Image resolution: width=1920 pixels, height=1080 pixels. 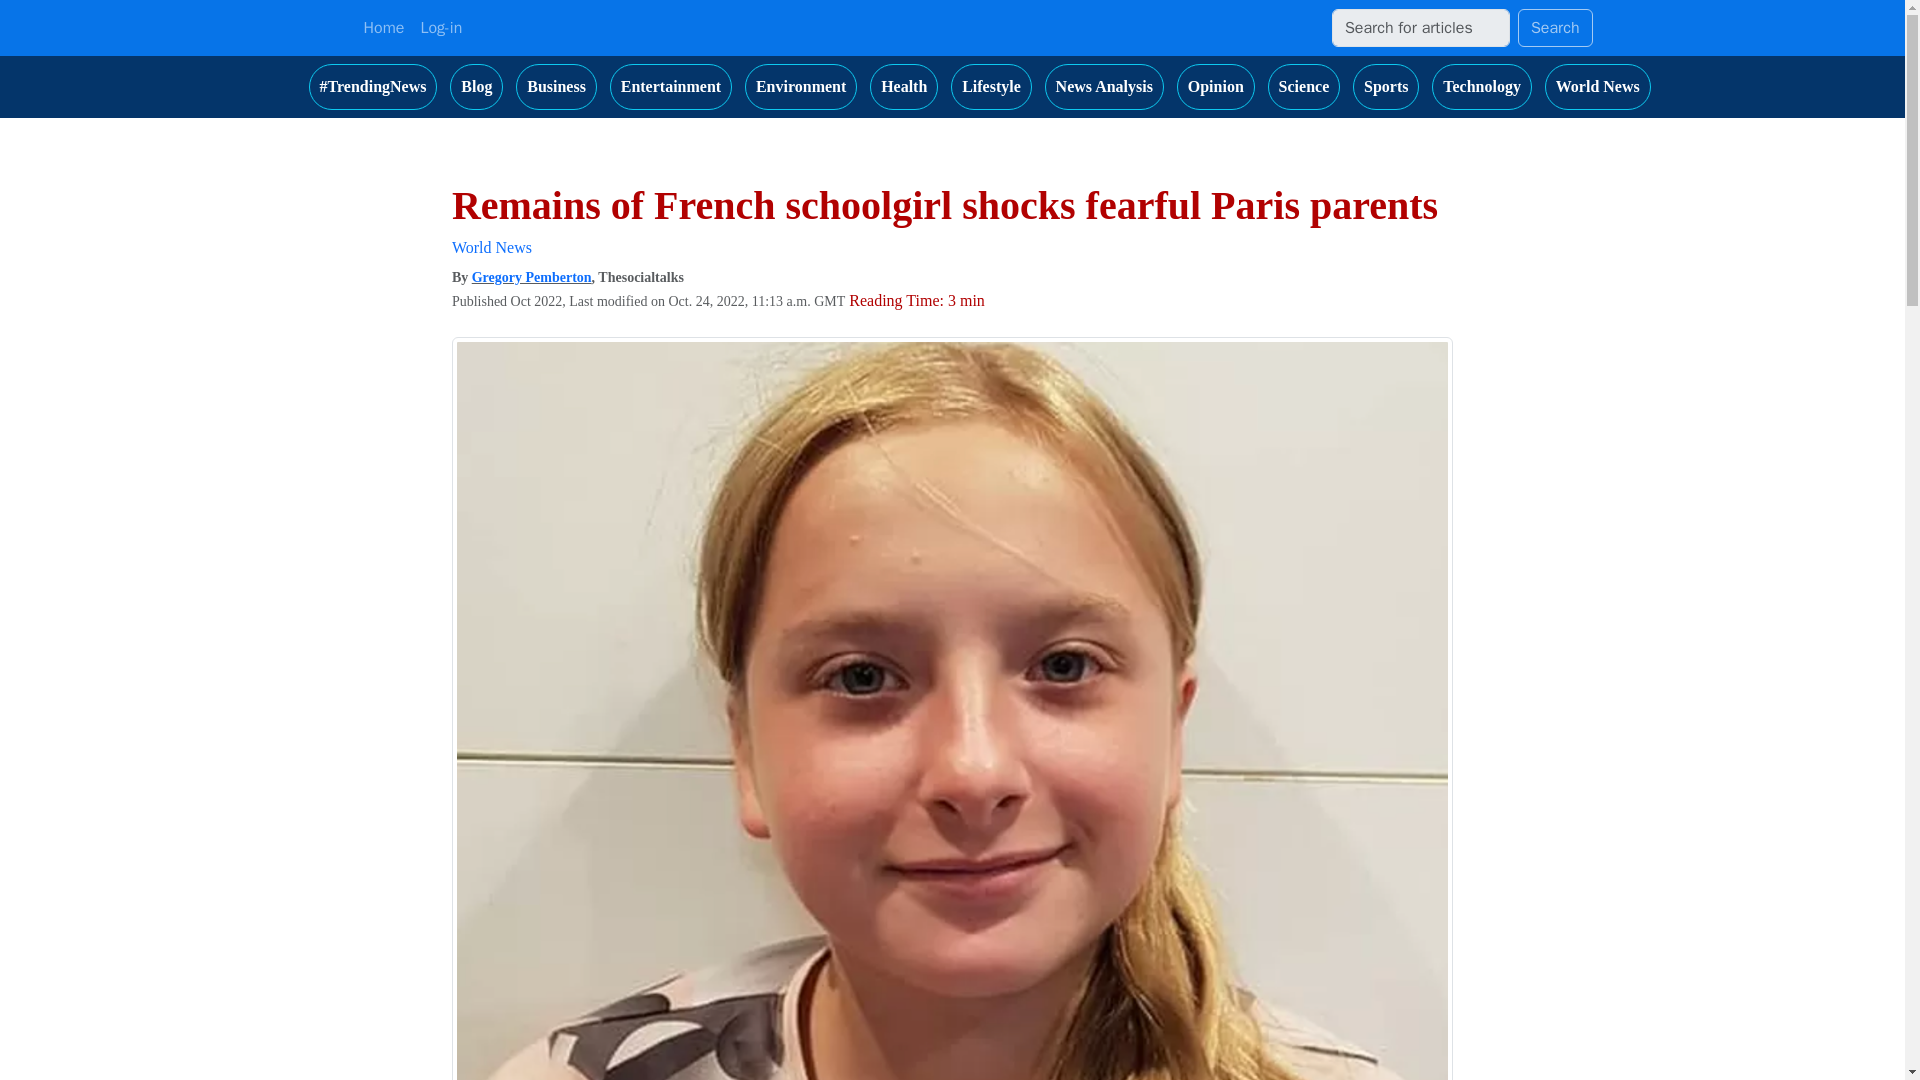 I want to click on News Analysis, so click(x=1104, y=86).